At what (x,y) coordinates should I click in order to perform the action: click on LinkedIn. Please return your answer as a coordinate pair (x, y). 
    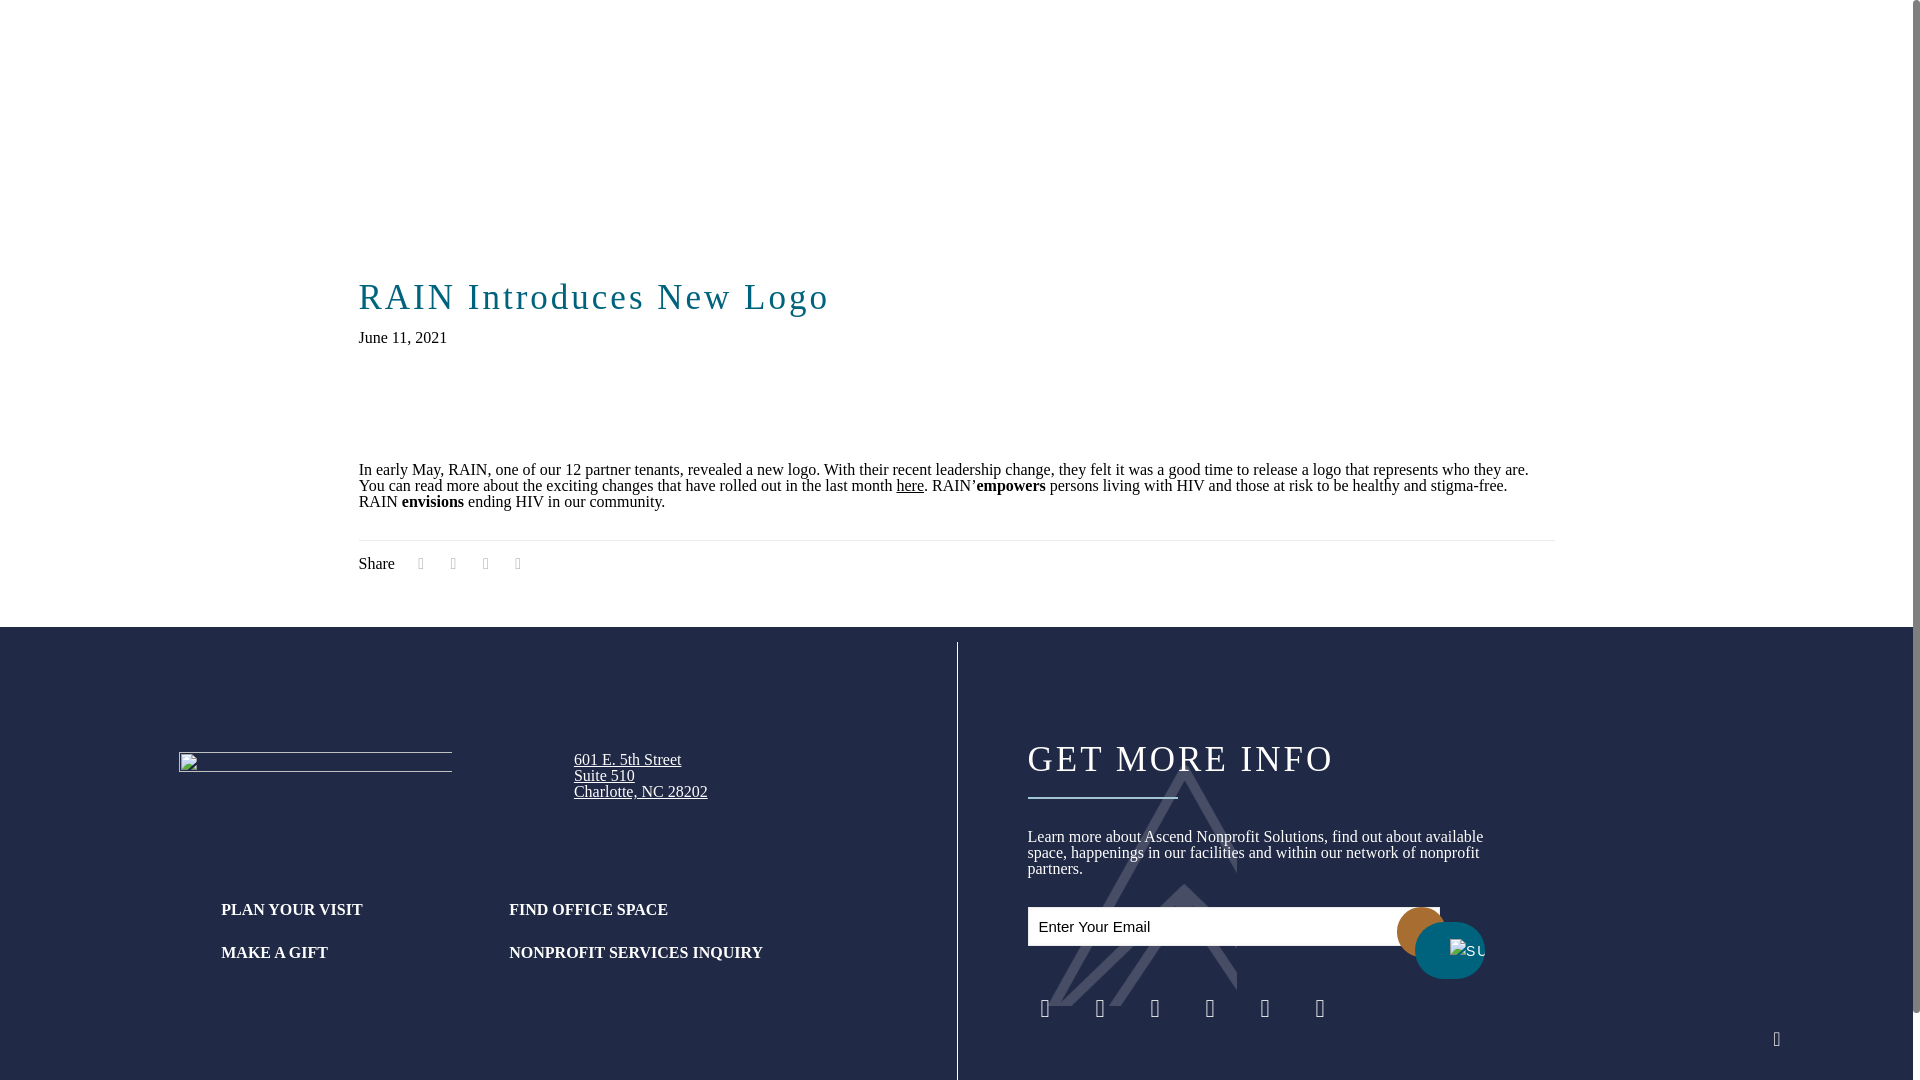
    Looking at the image, I should click on (1156, 1008).